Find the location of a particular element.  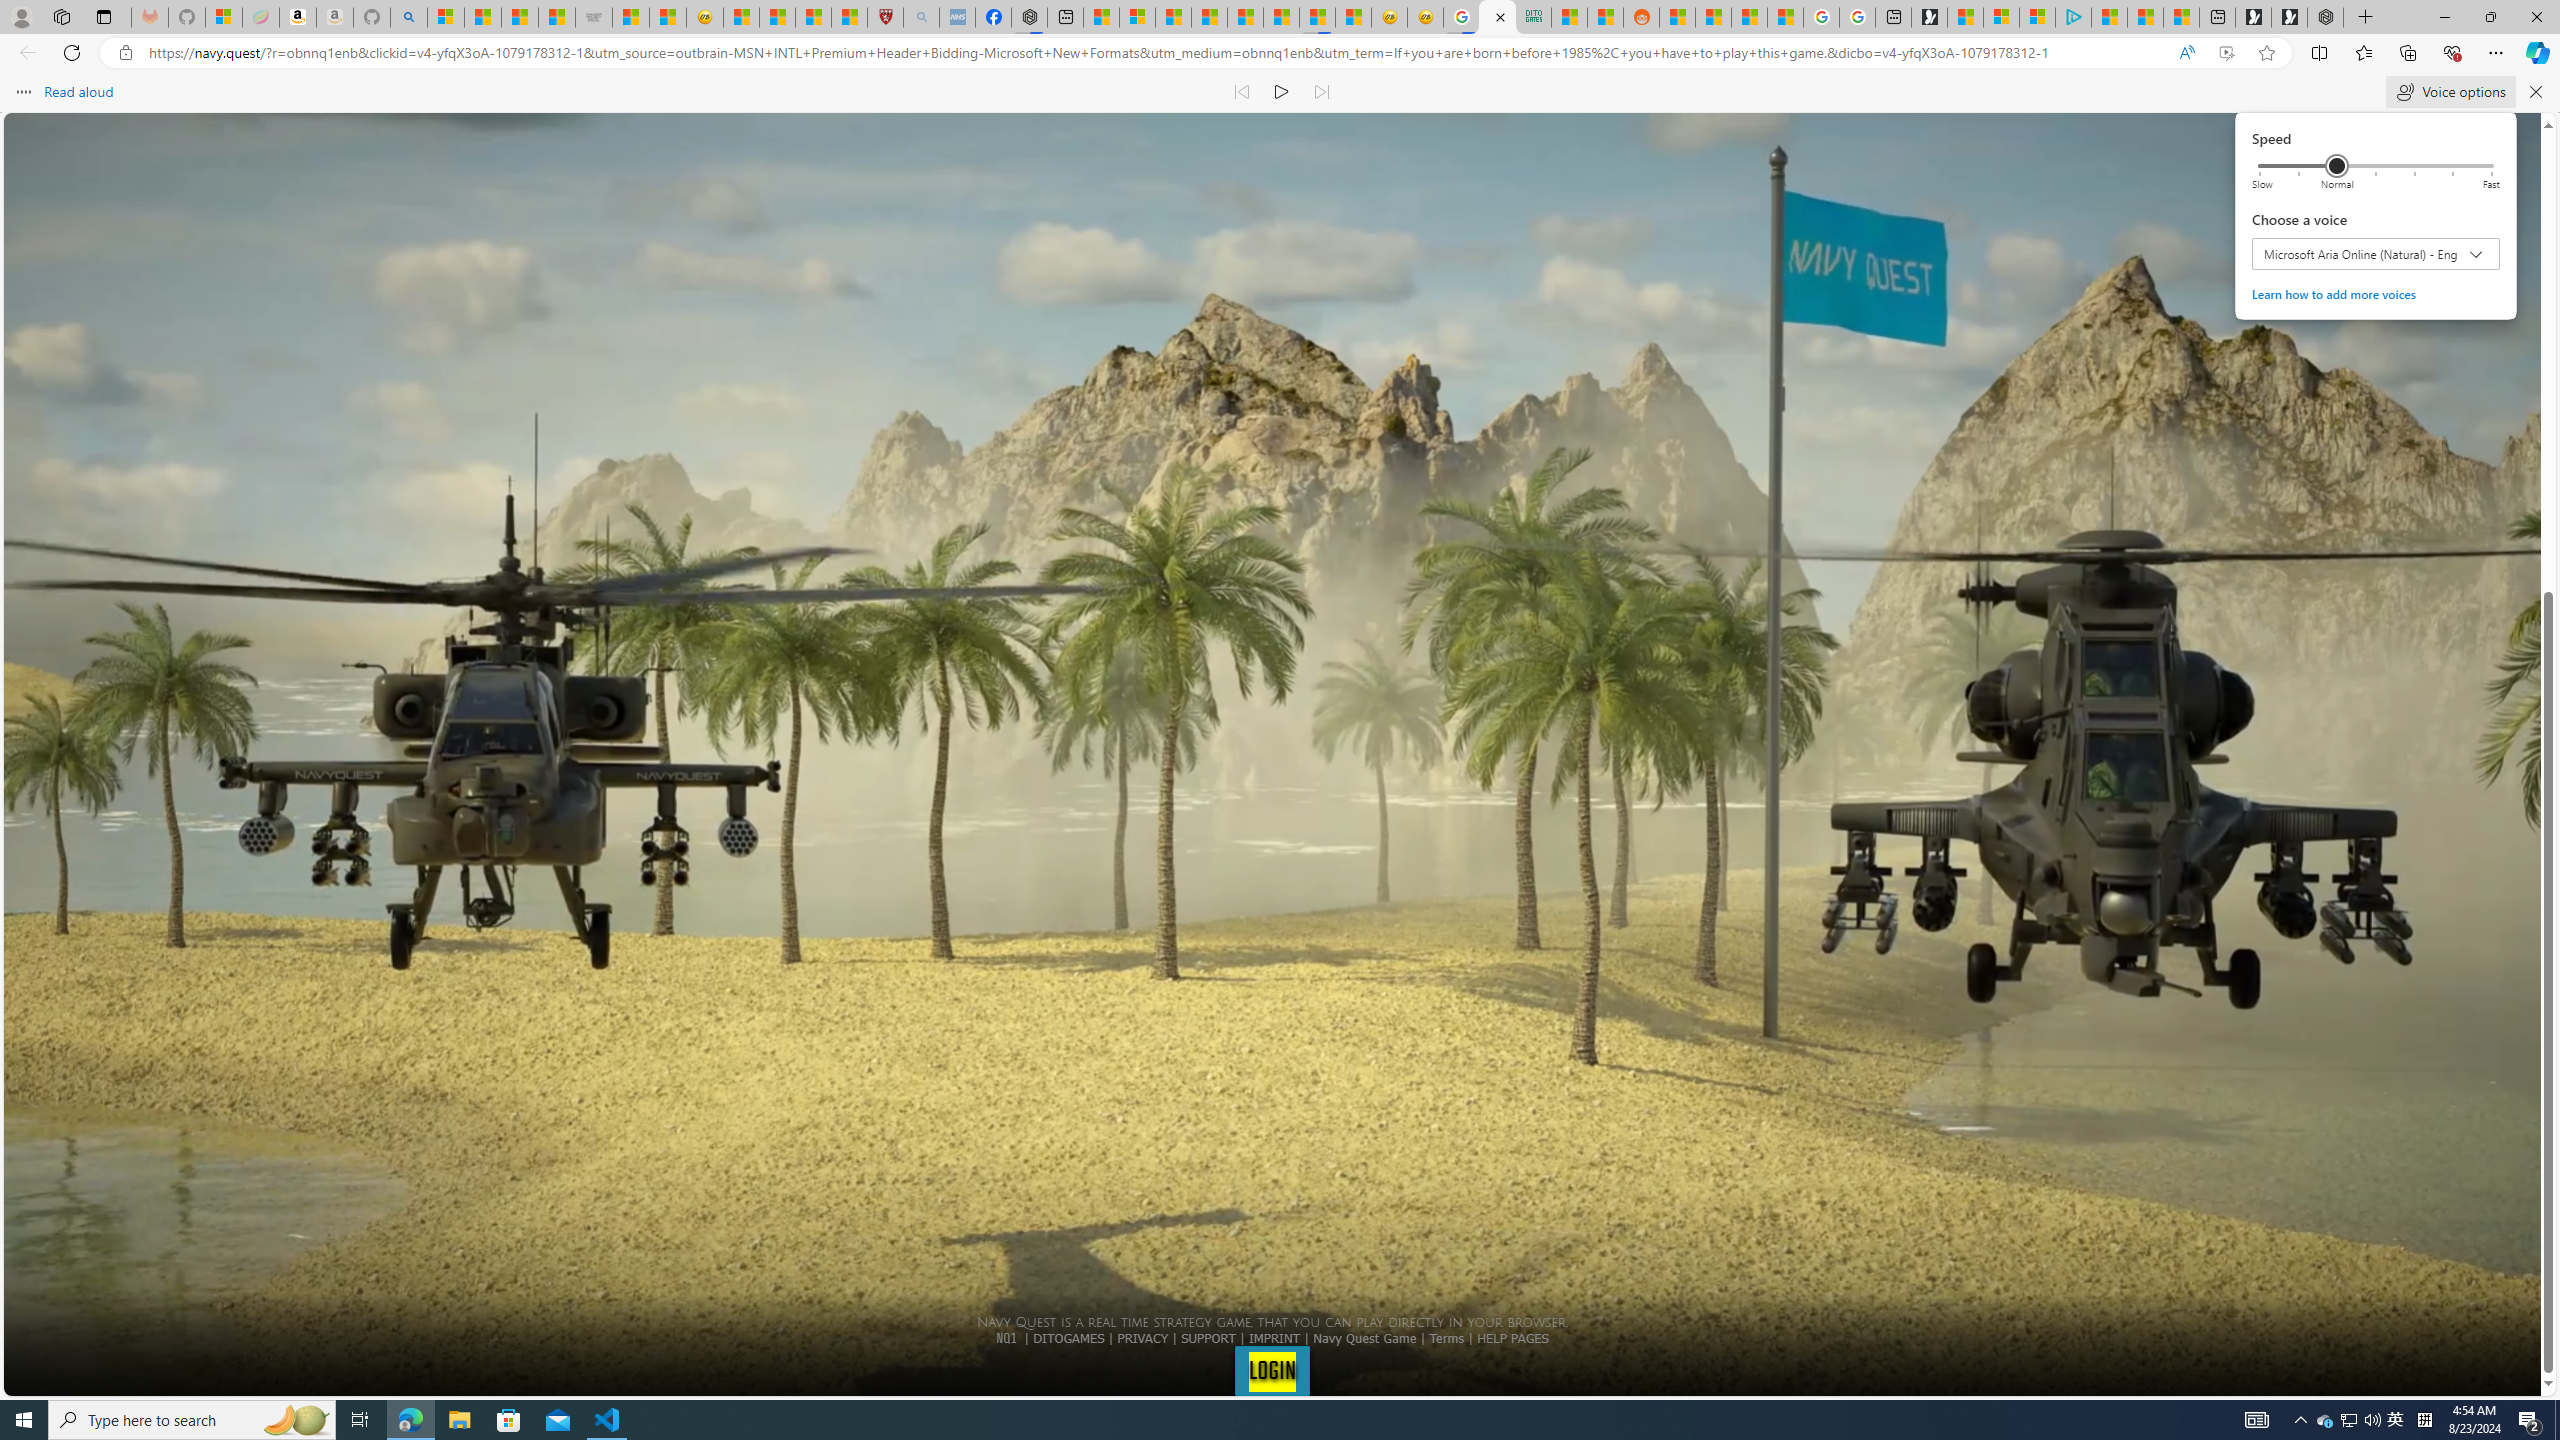

Visual Studio Code - 1 running window is located at coordinates (608, 1420).